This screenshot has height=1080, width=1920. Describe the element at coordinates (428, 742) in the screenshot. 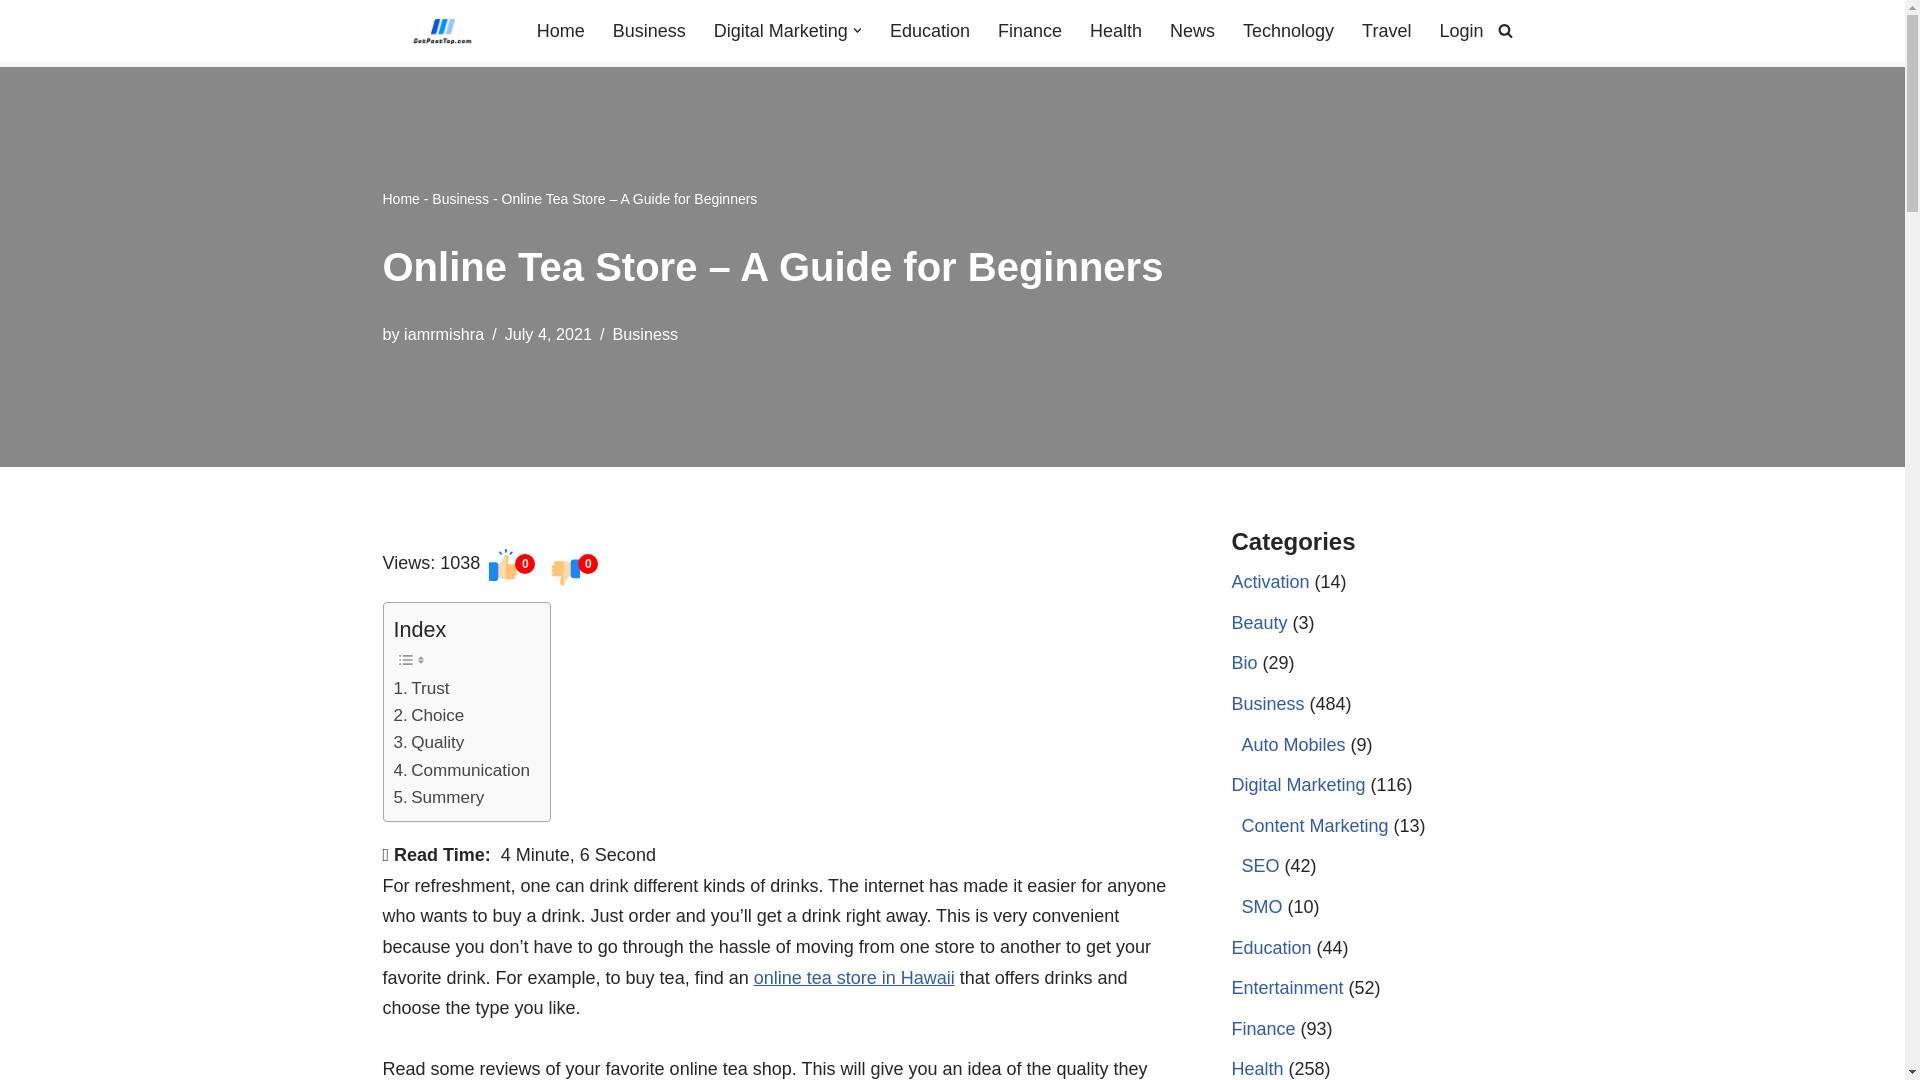

I see `Quality` at that location.